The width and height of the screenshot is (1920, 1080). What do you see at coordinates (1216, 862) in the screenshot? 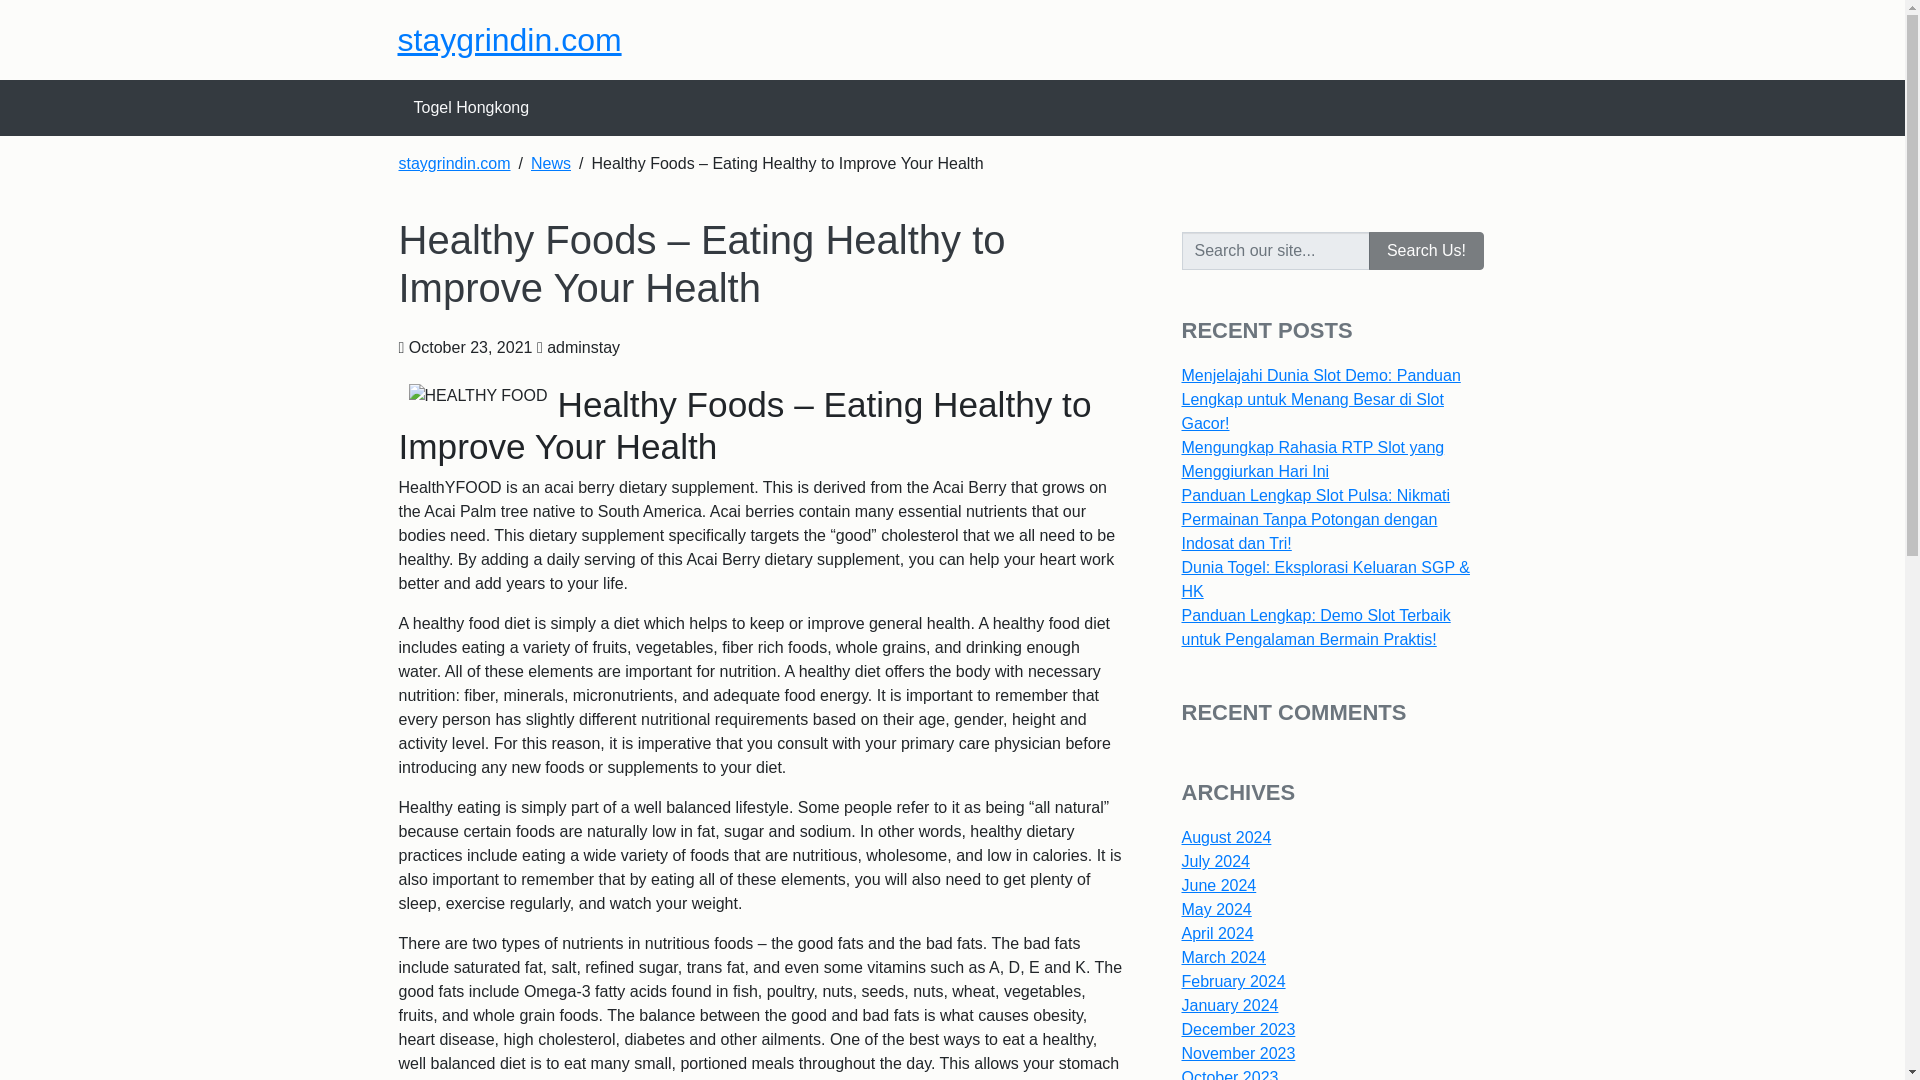
I see `July 2024` at bounding box center [1216, 862].